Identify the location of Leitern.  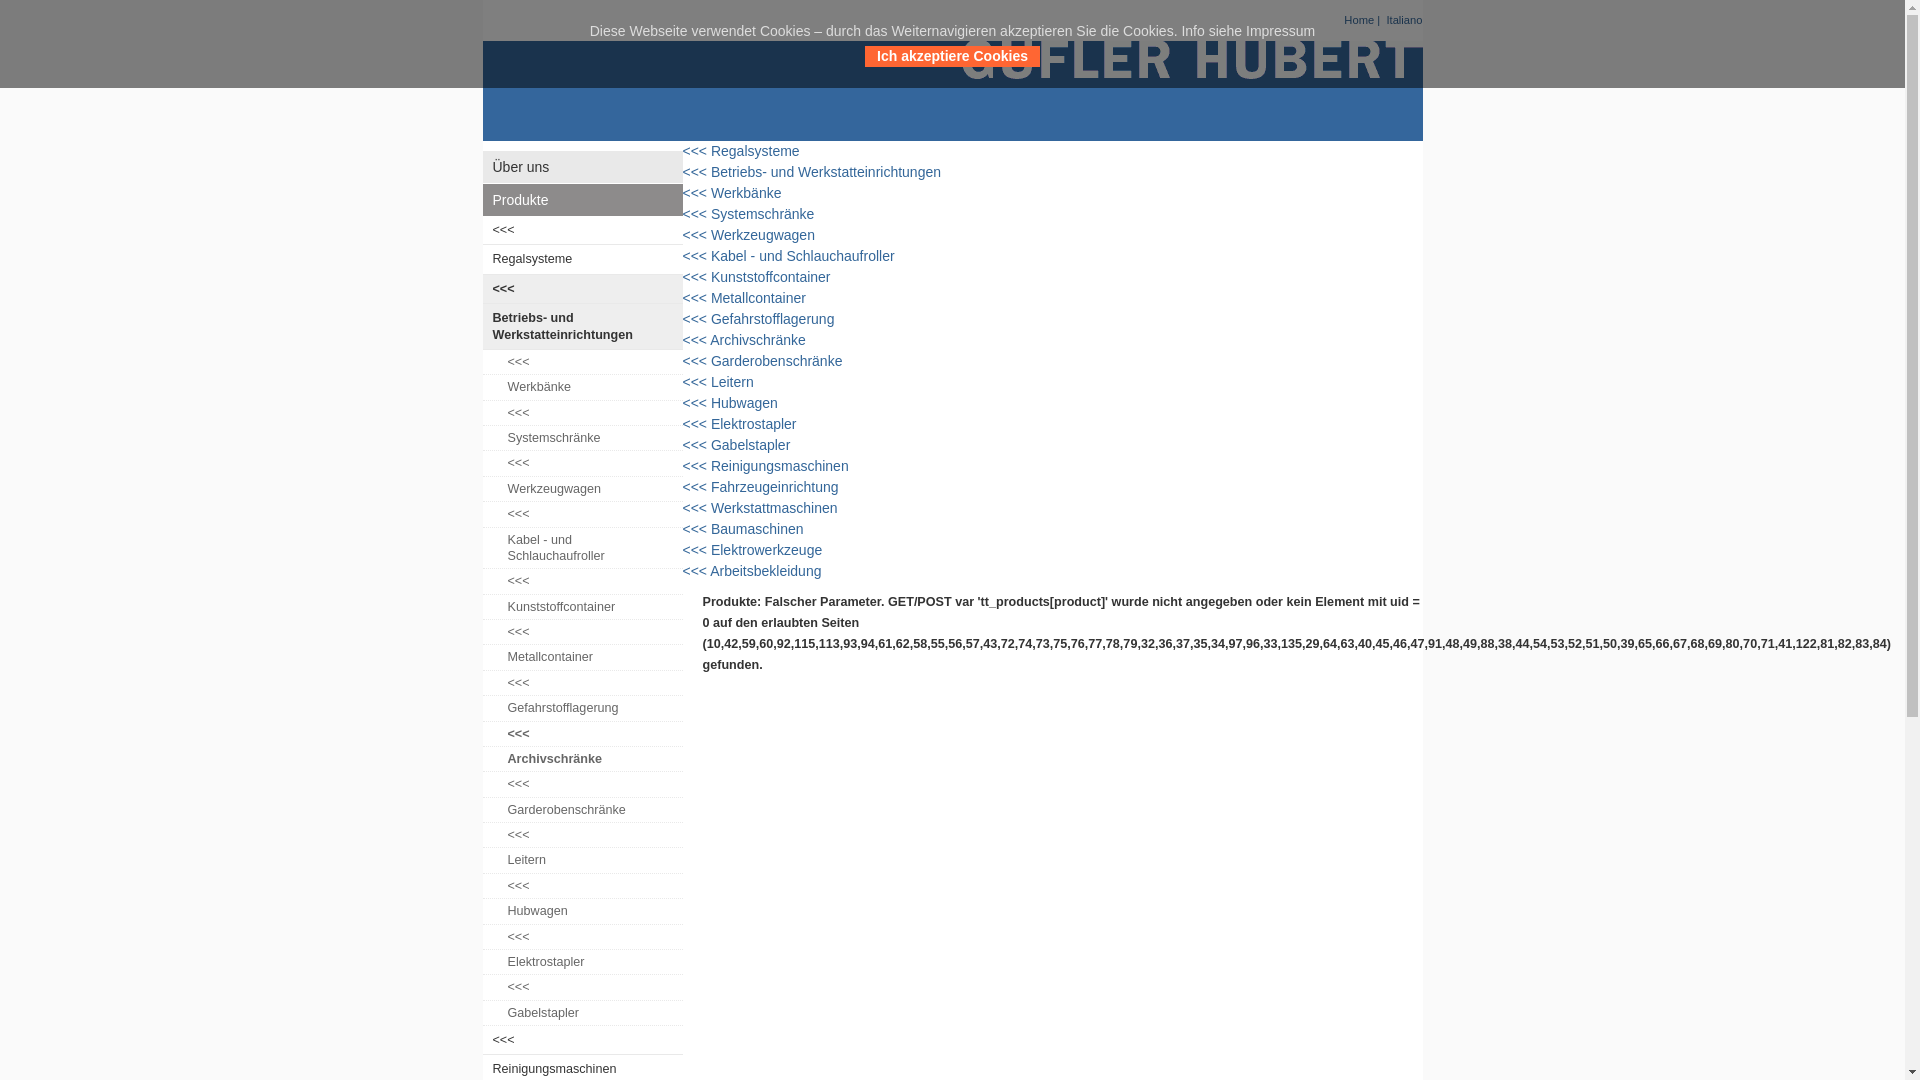
(732, 382).